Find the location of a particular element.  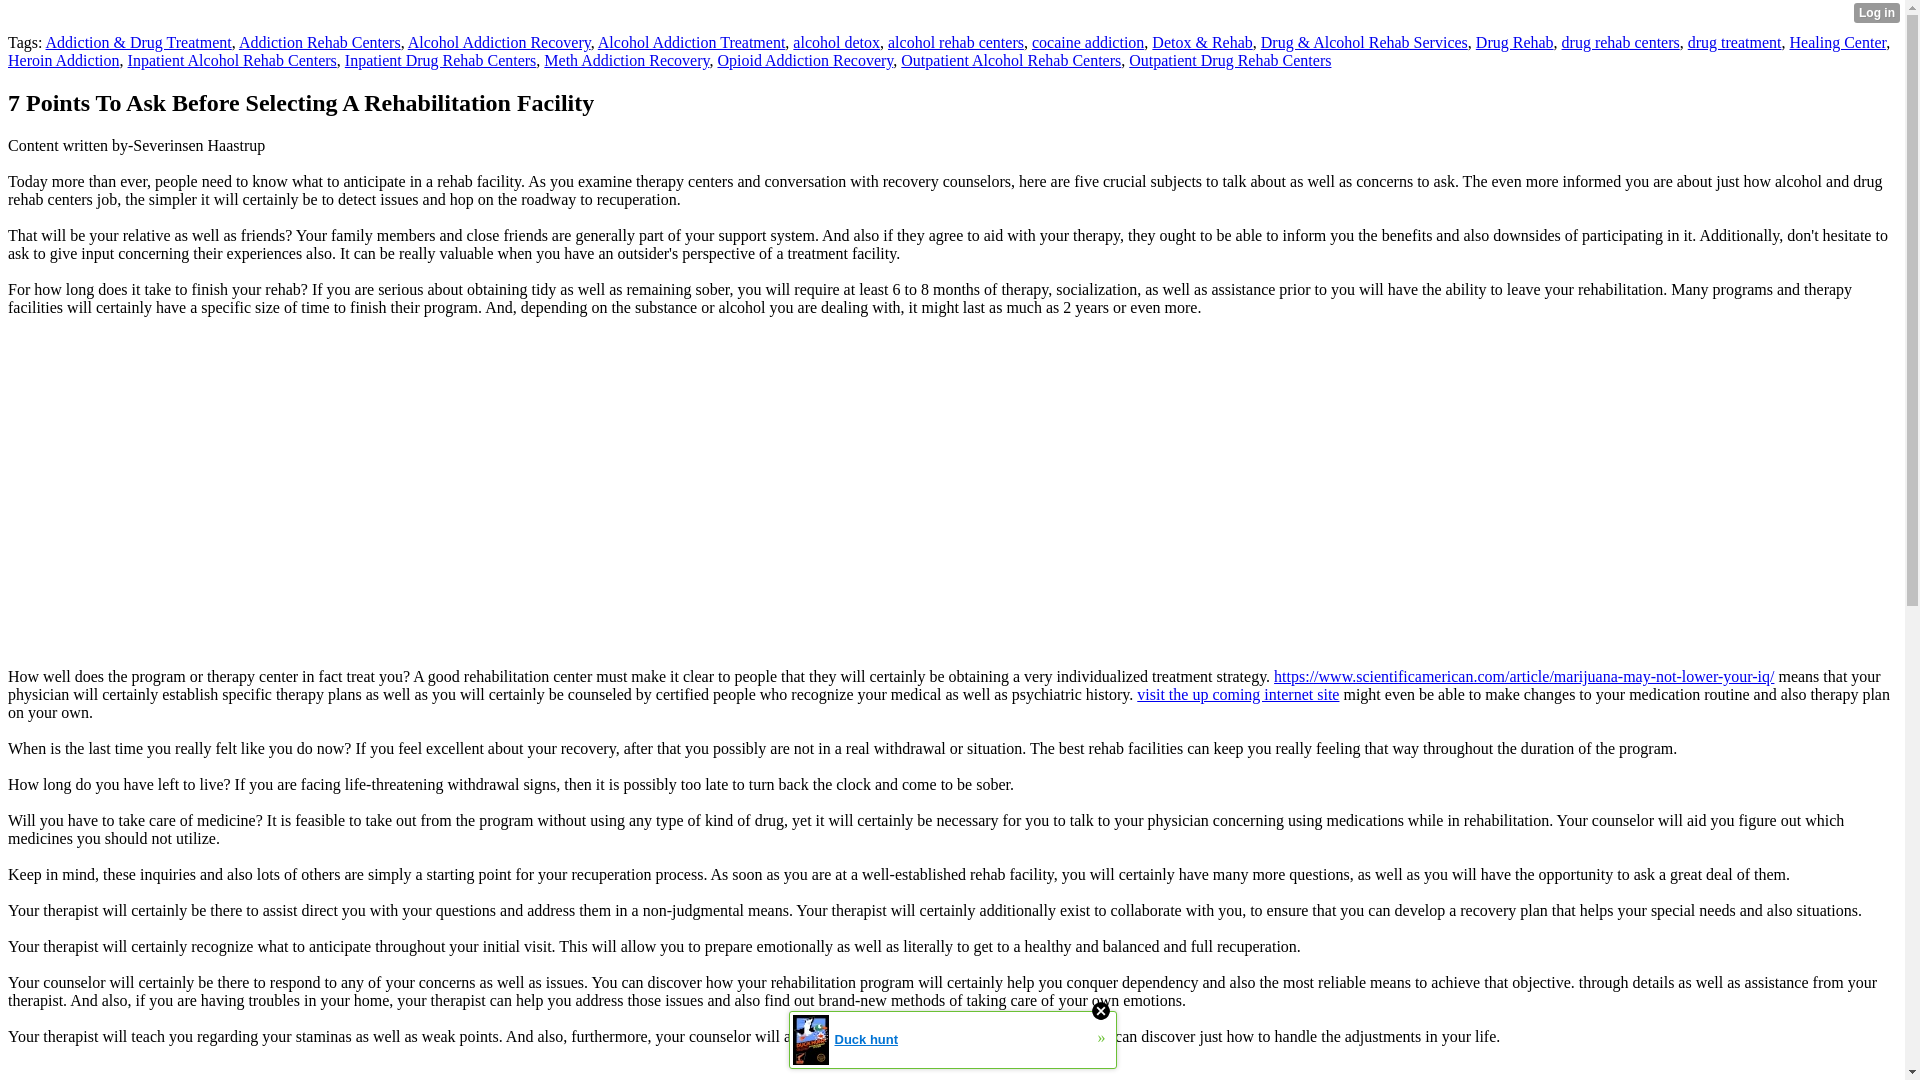

alcohol detox is located at coordinates (836, 42).